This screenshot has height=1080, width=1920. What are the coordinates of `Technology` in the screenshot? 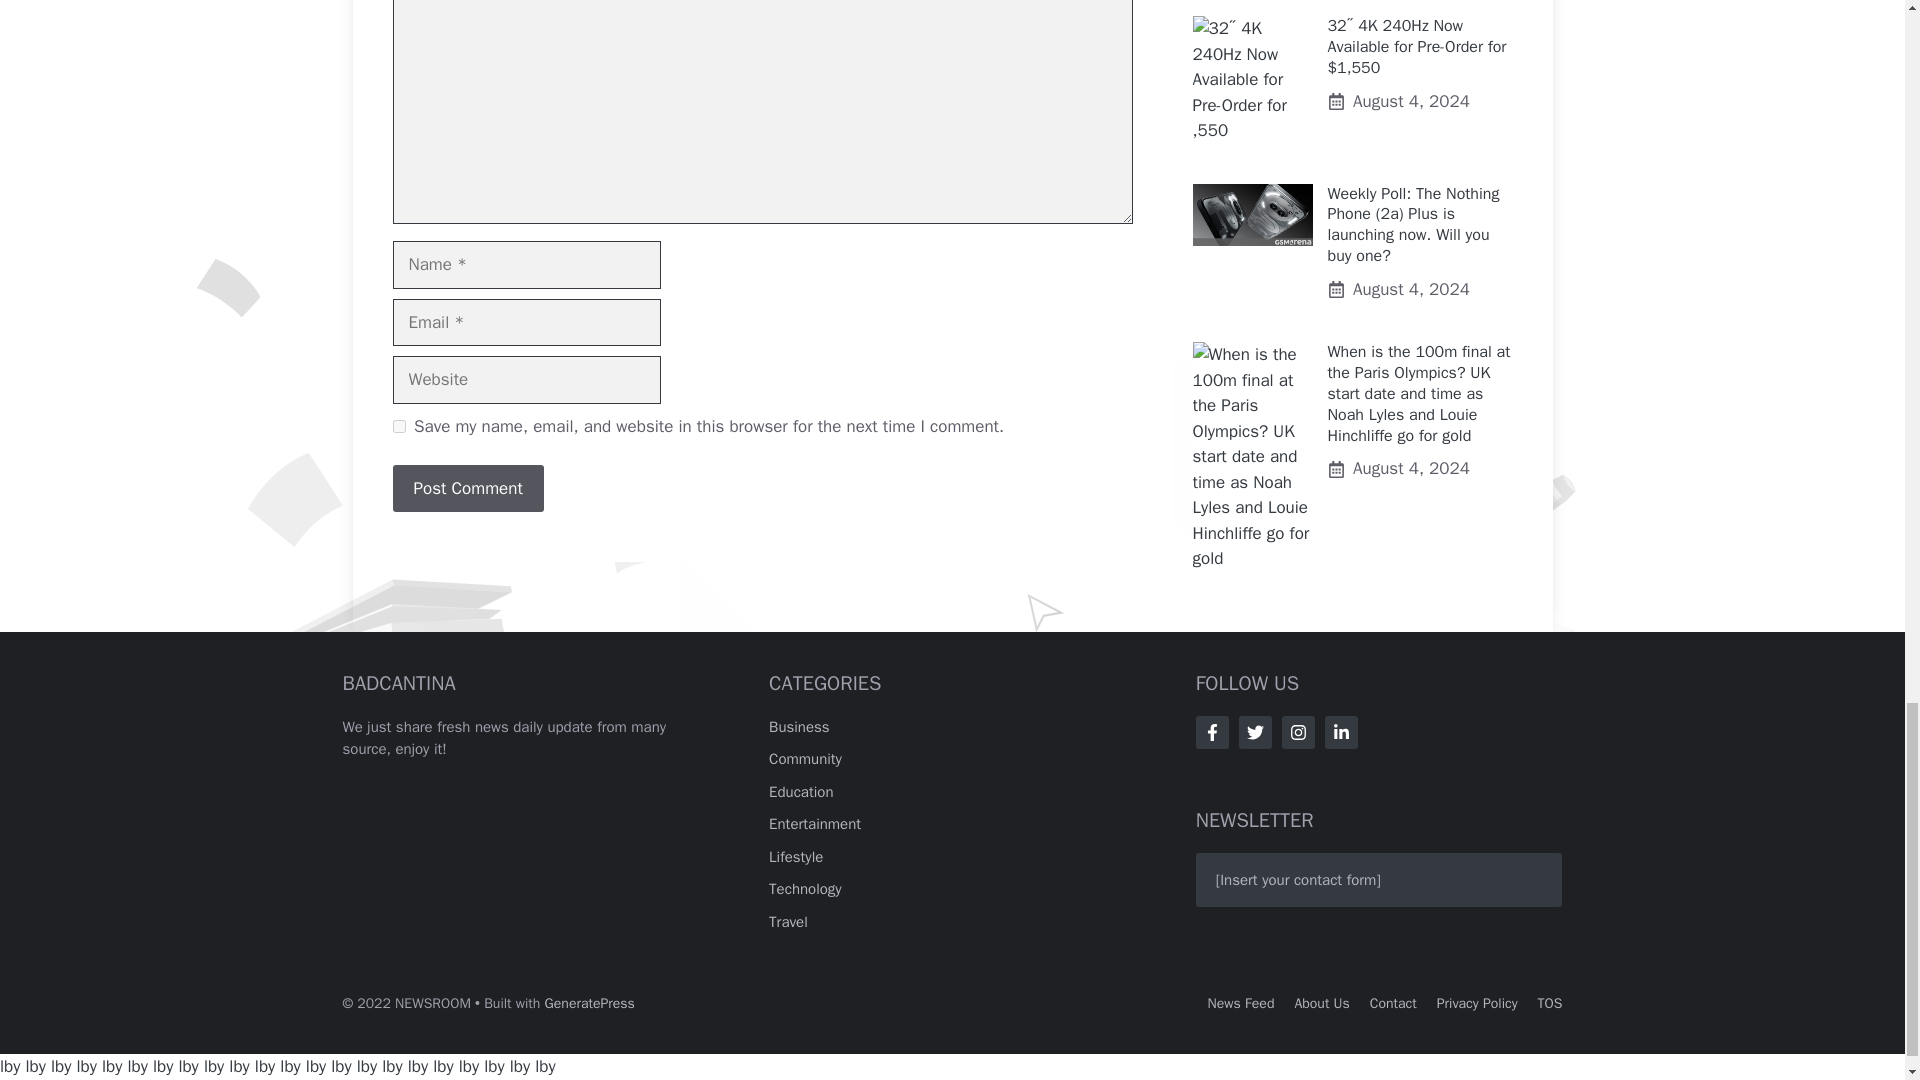 It's located at (806, 888).